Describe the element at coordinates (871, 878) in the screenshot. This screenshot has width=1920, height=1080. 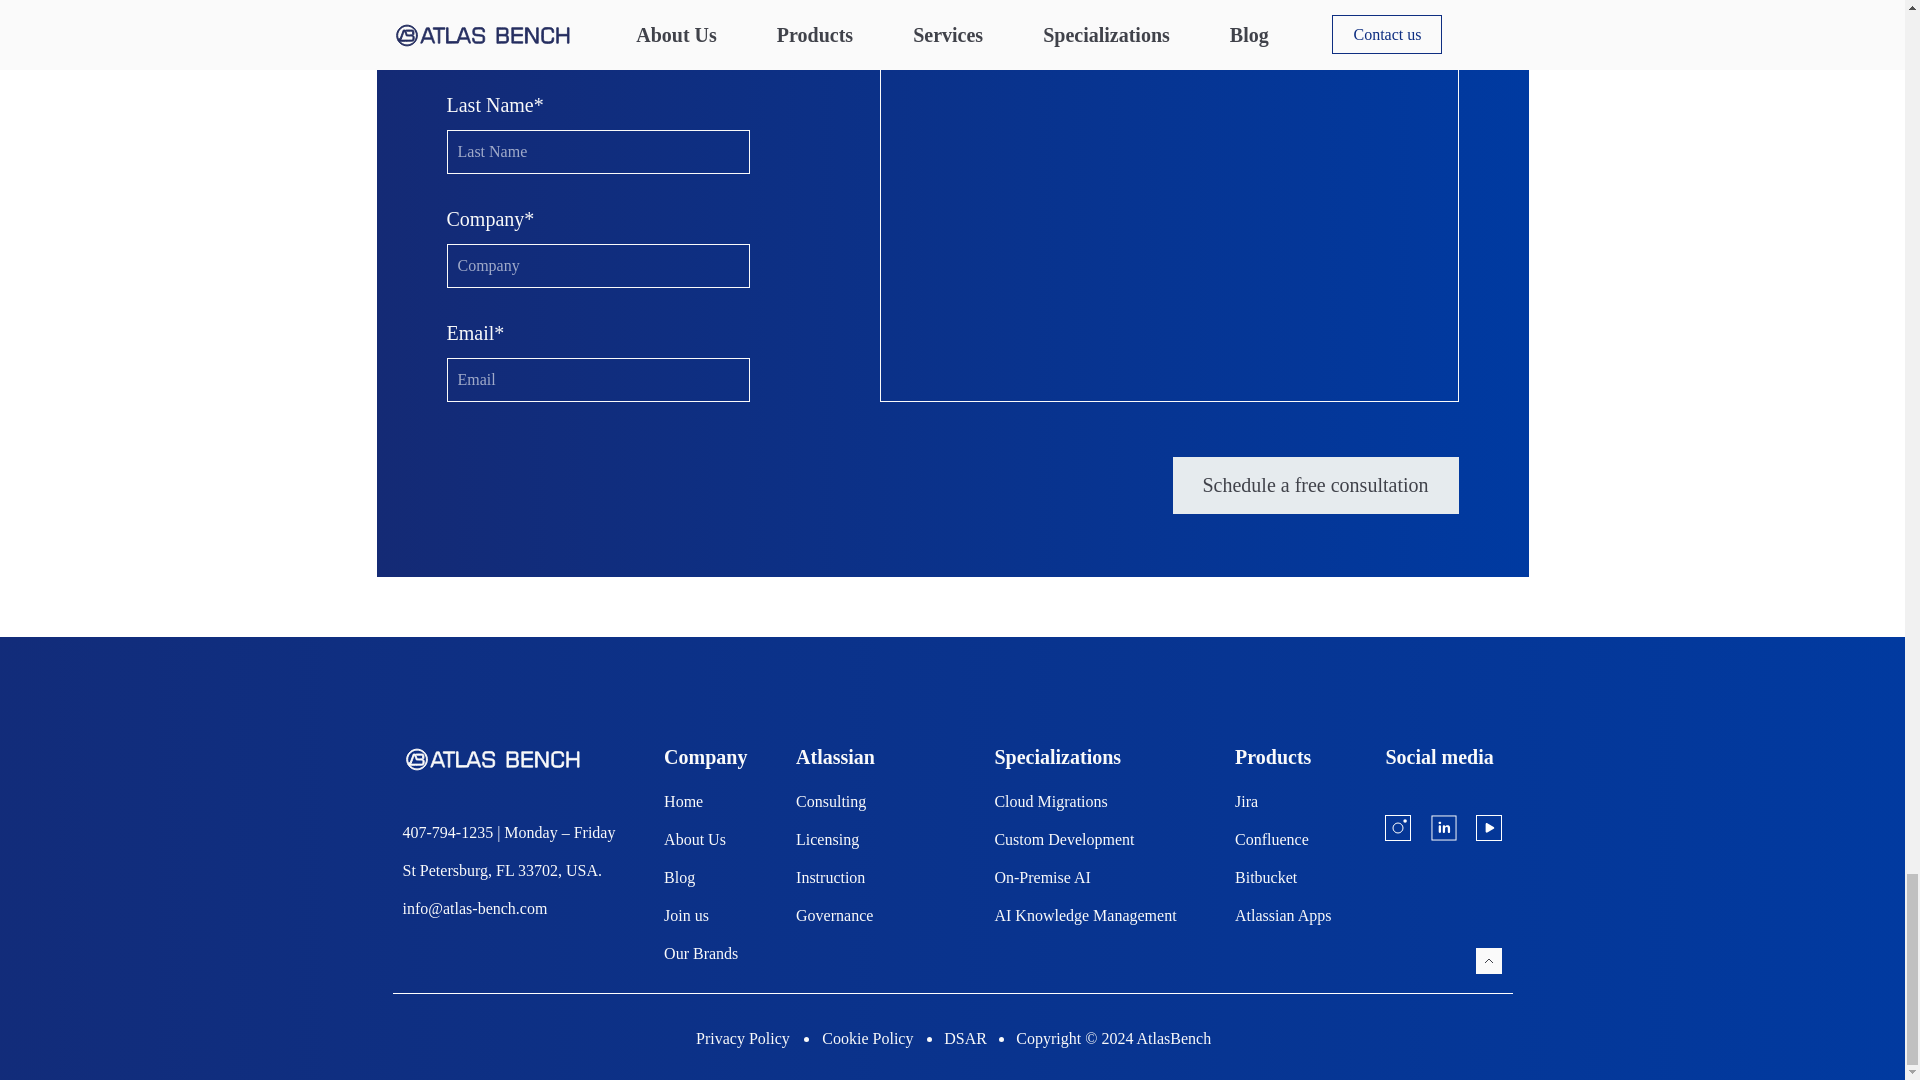
I see `Atlassian Instruction` at that location.